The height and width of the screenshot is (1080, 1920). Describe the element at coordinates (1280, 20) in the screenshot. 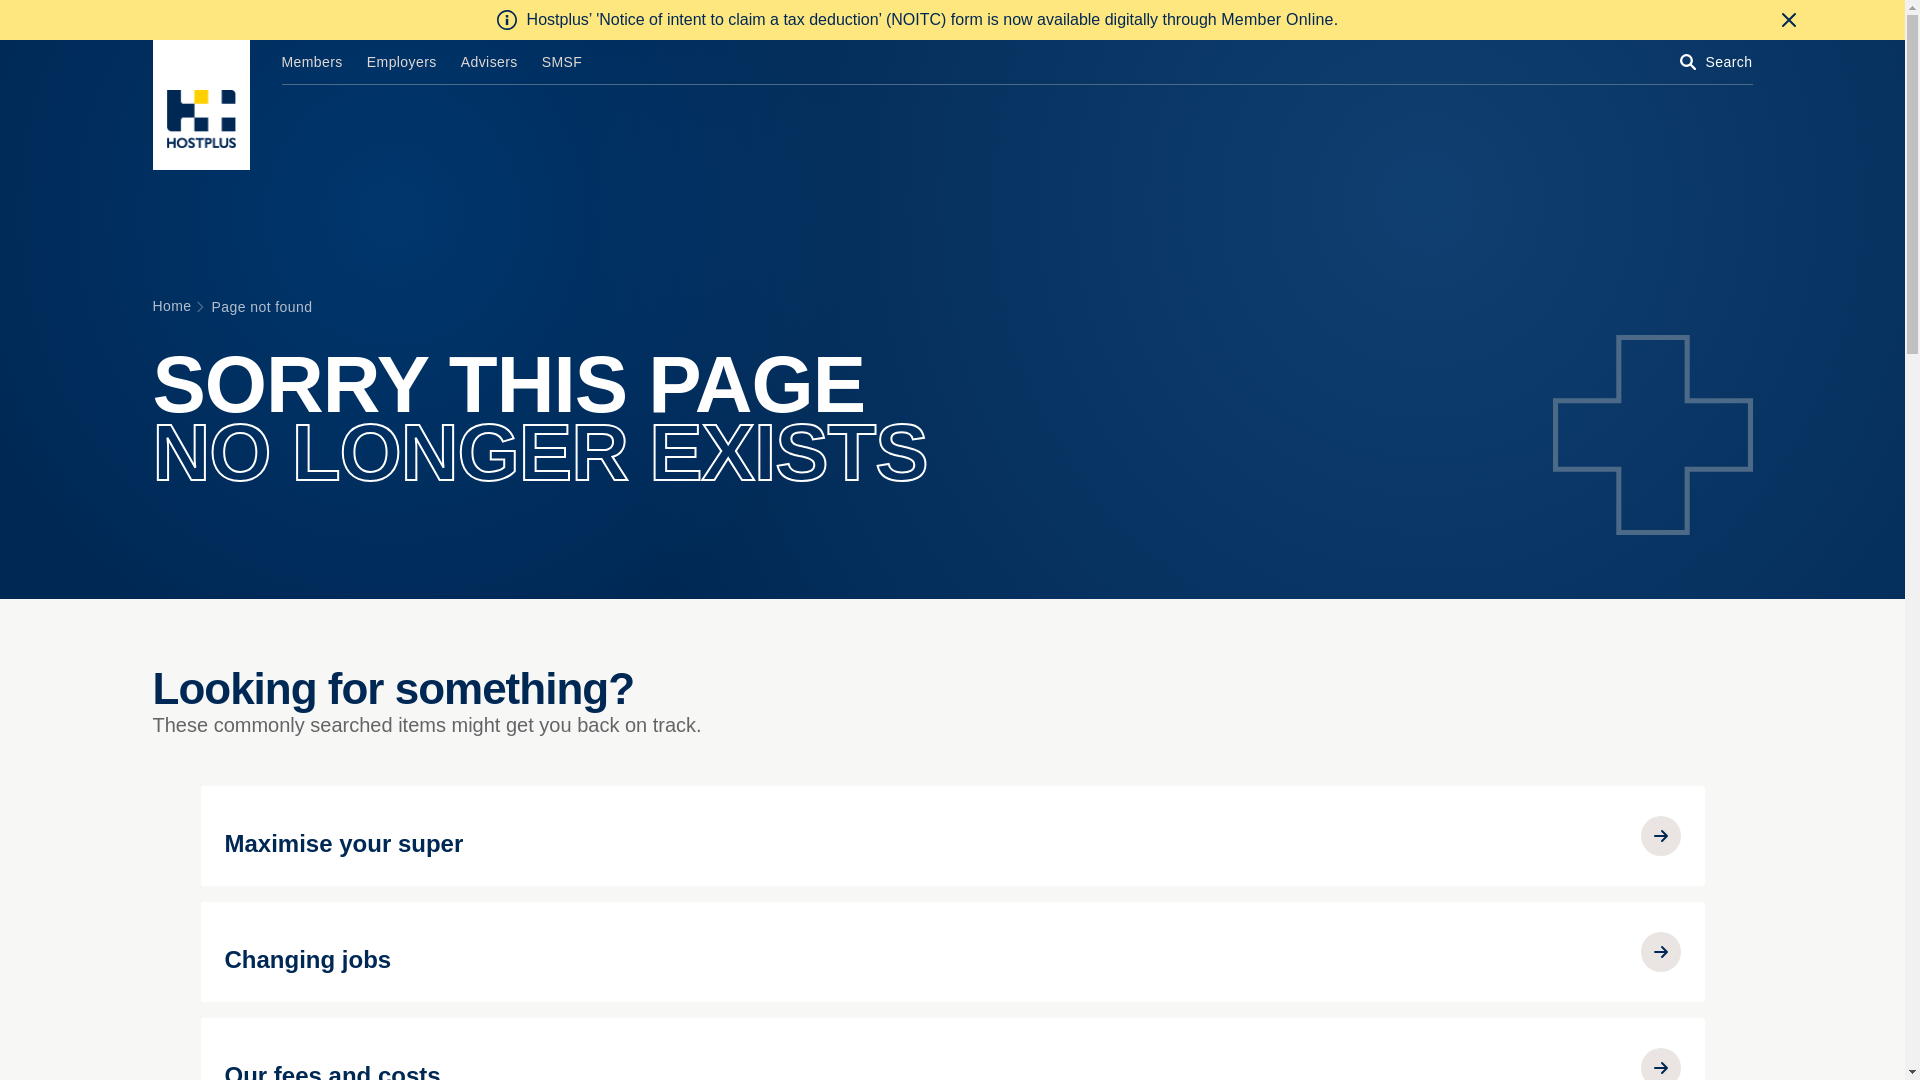

I see `Member Online.` at that location.